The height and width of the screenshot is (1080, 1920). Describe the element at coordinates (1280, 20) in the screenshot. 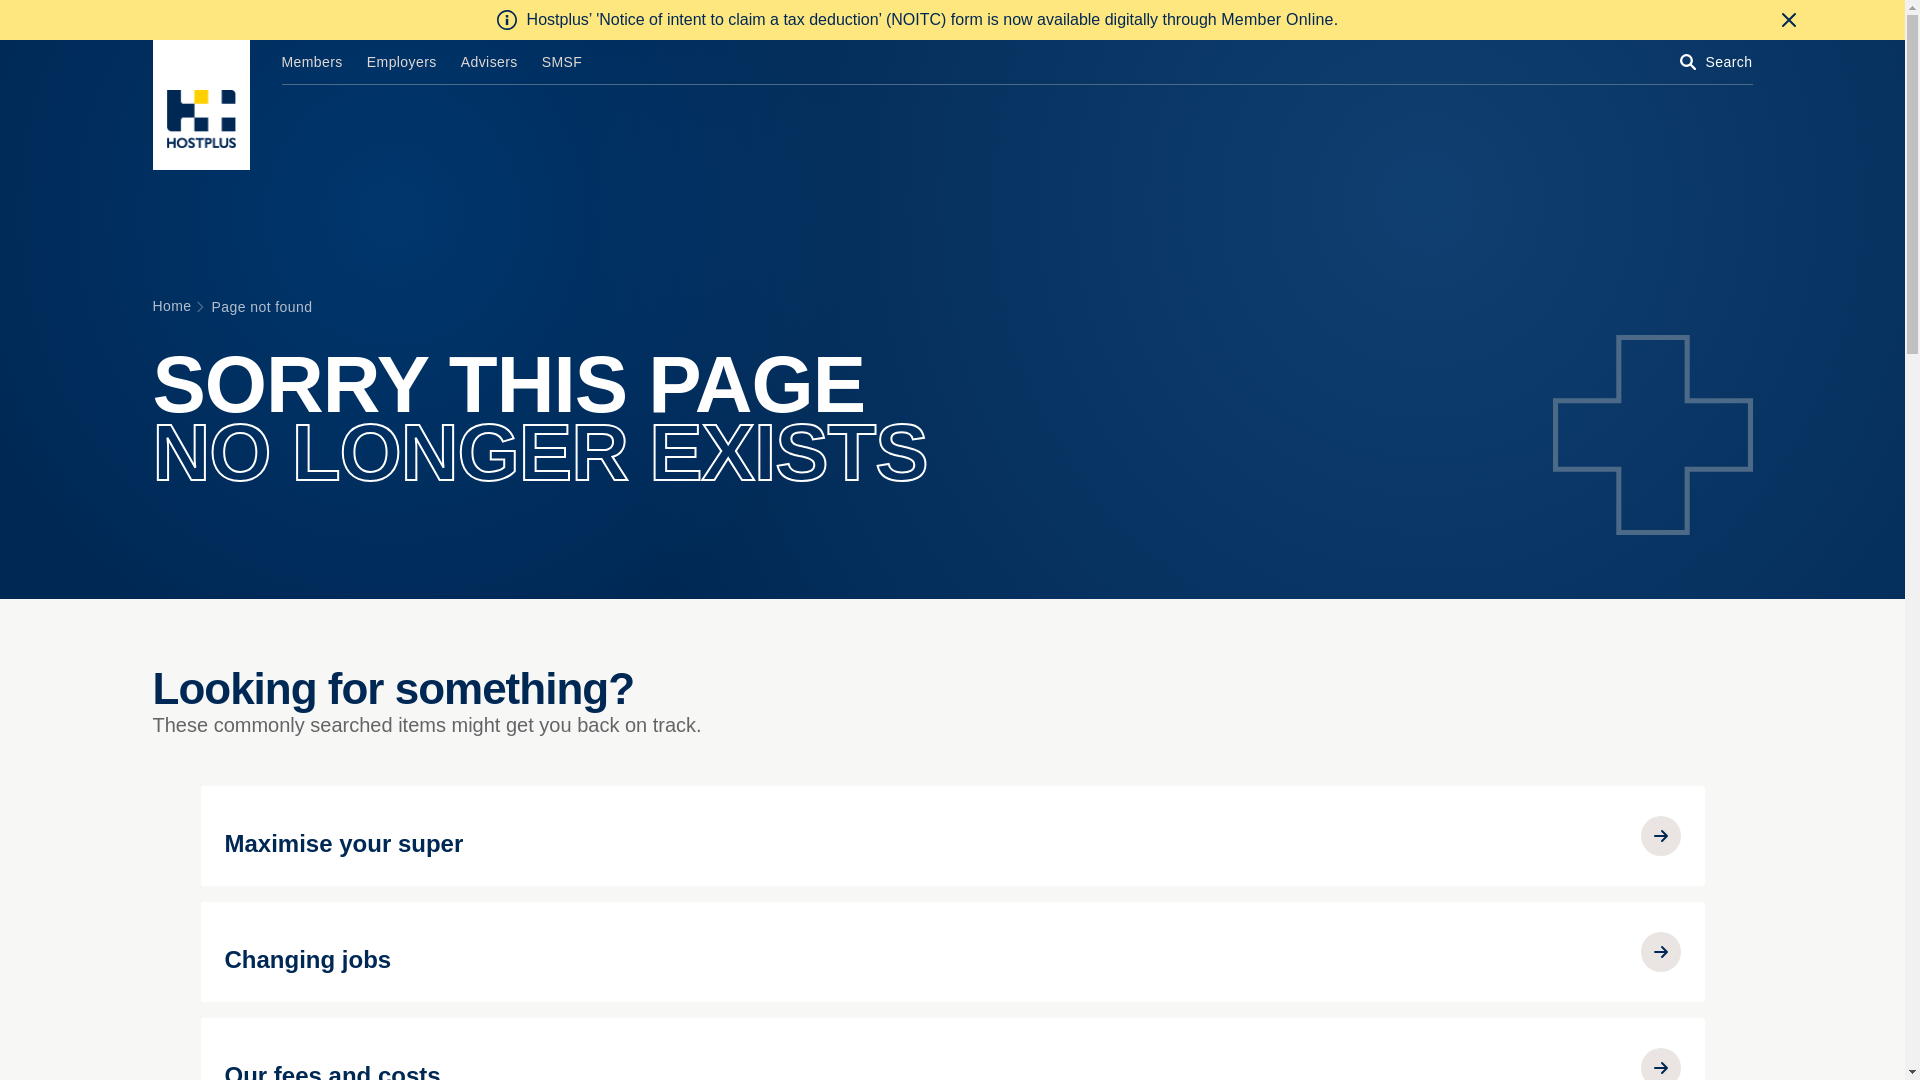

I see `Member Online.` at that location.